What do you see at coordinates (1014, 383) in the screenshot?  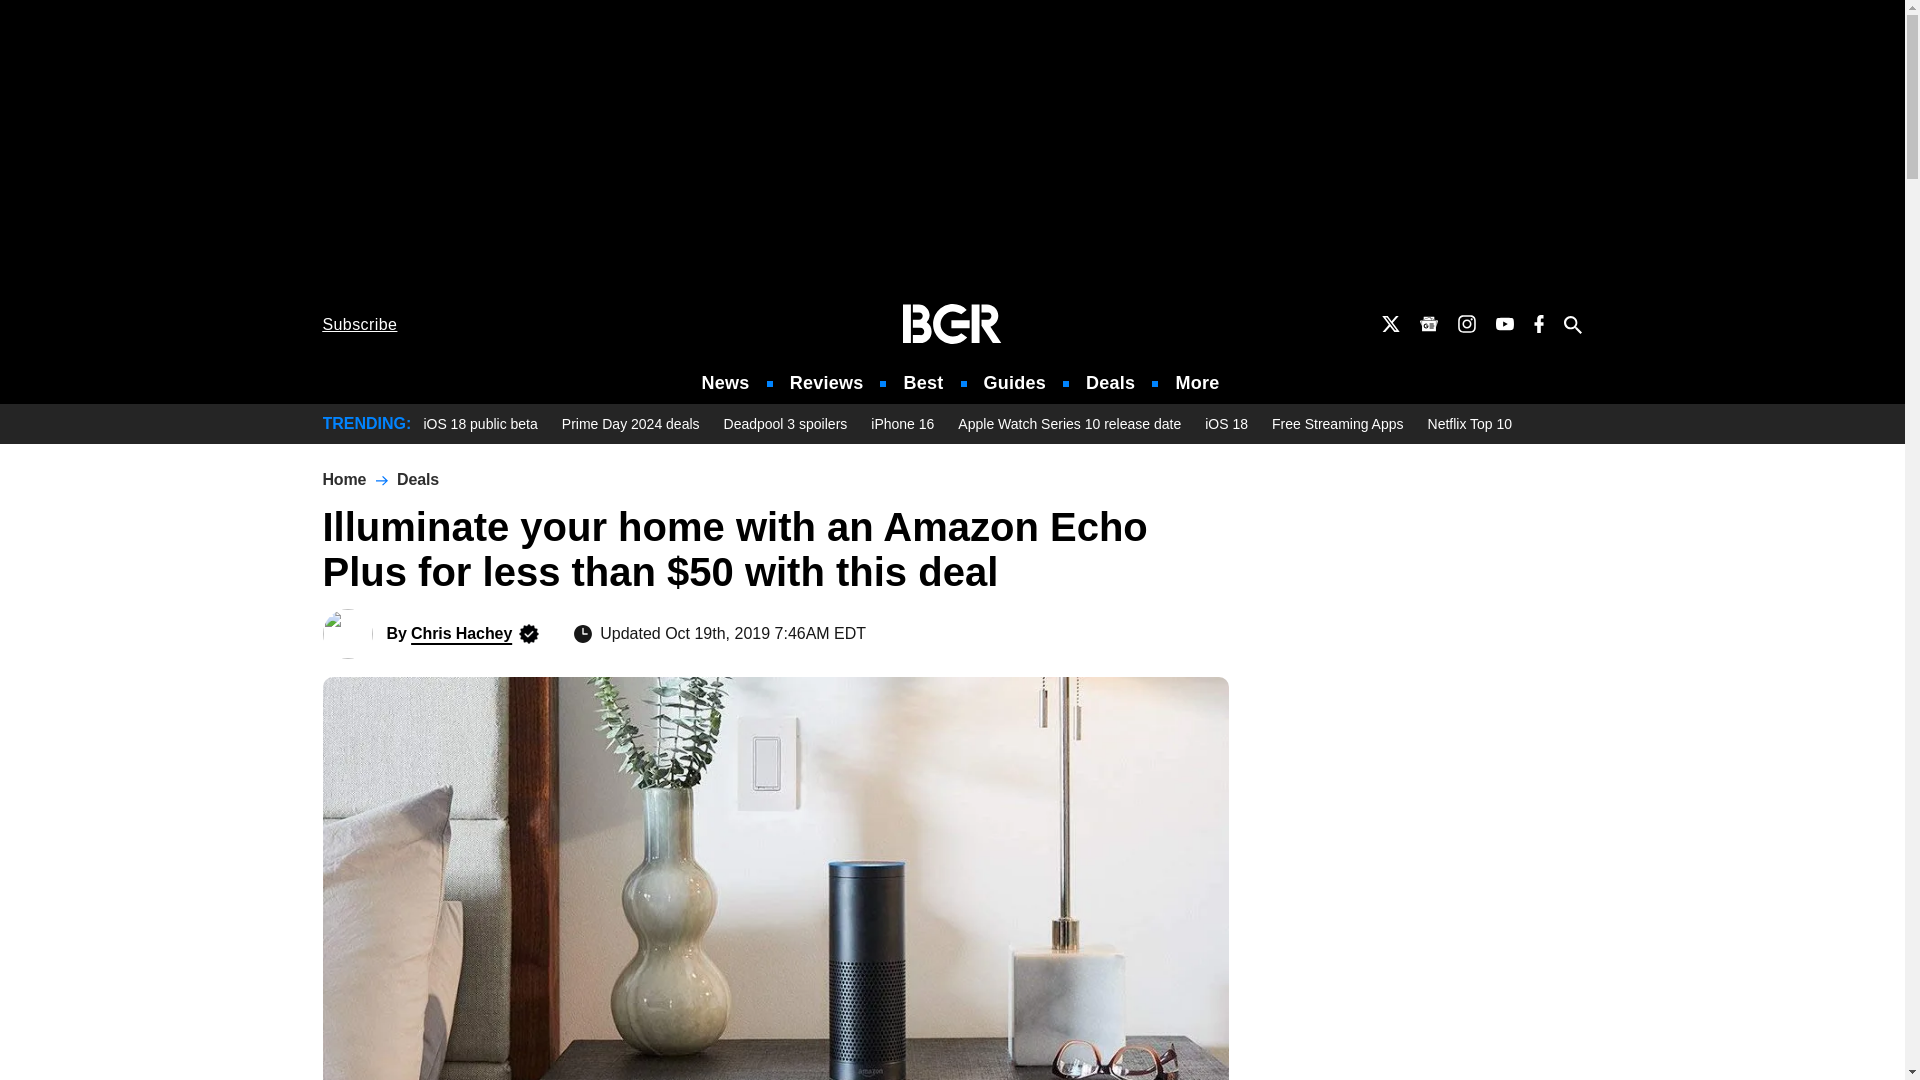 I see `Guides` at bounding box center [1014, 383].